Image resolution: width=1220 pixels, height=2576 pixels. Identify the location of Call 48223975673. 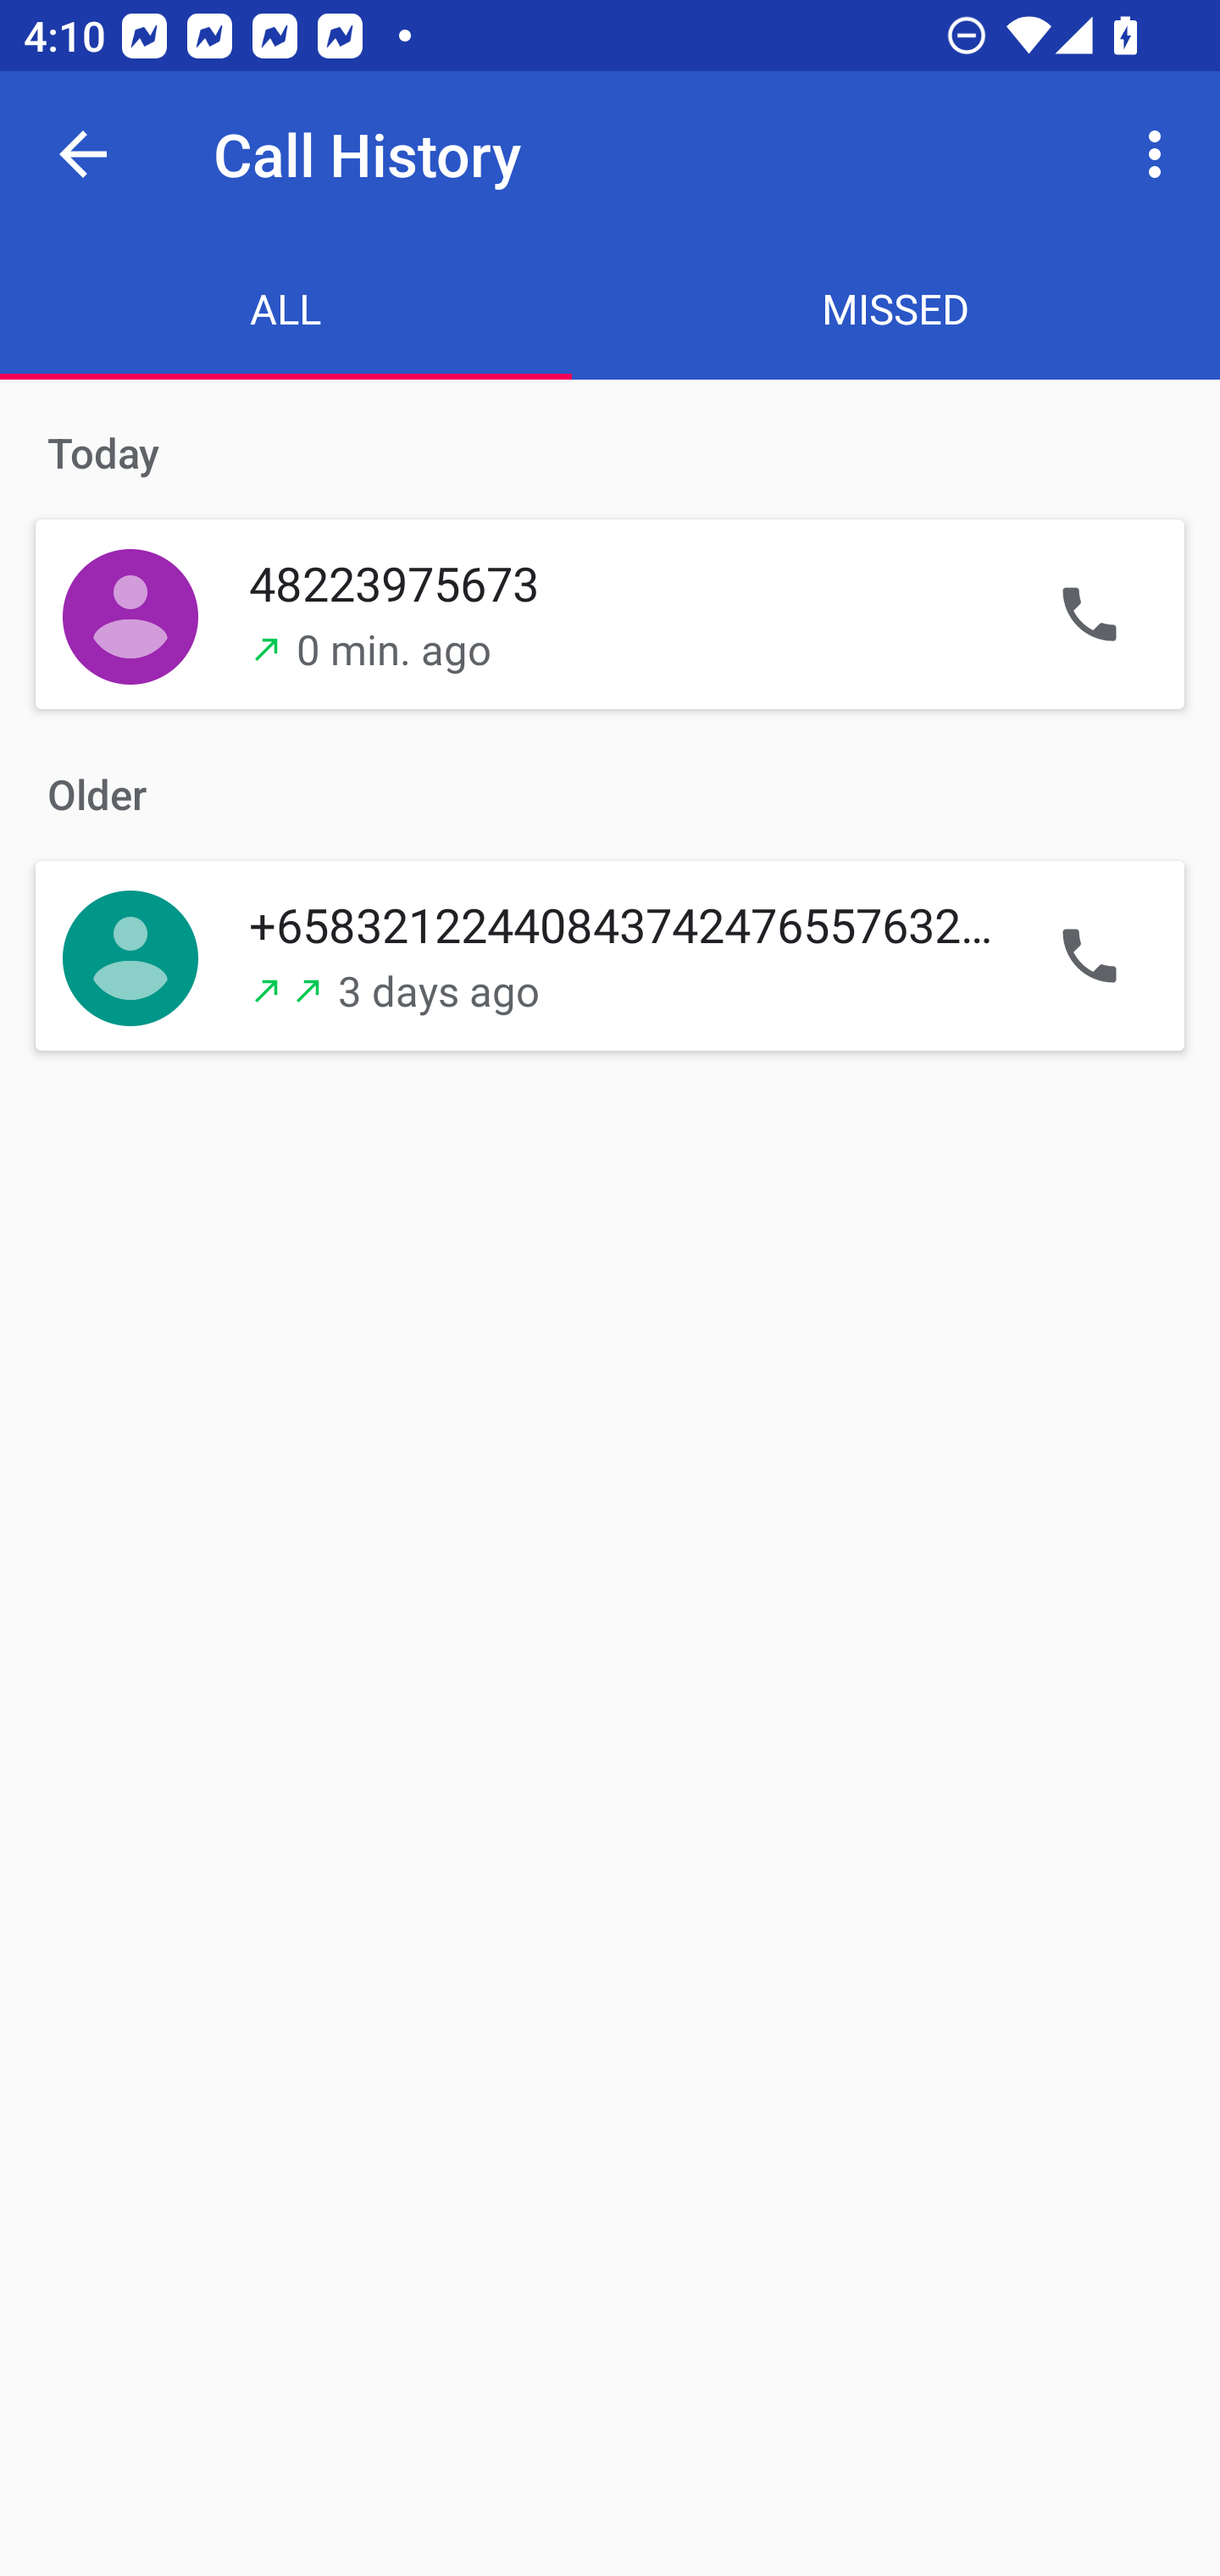
(1090, 613).